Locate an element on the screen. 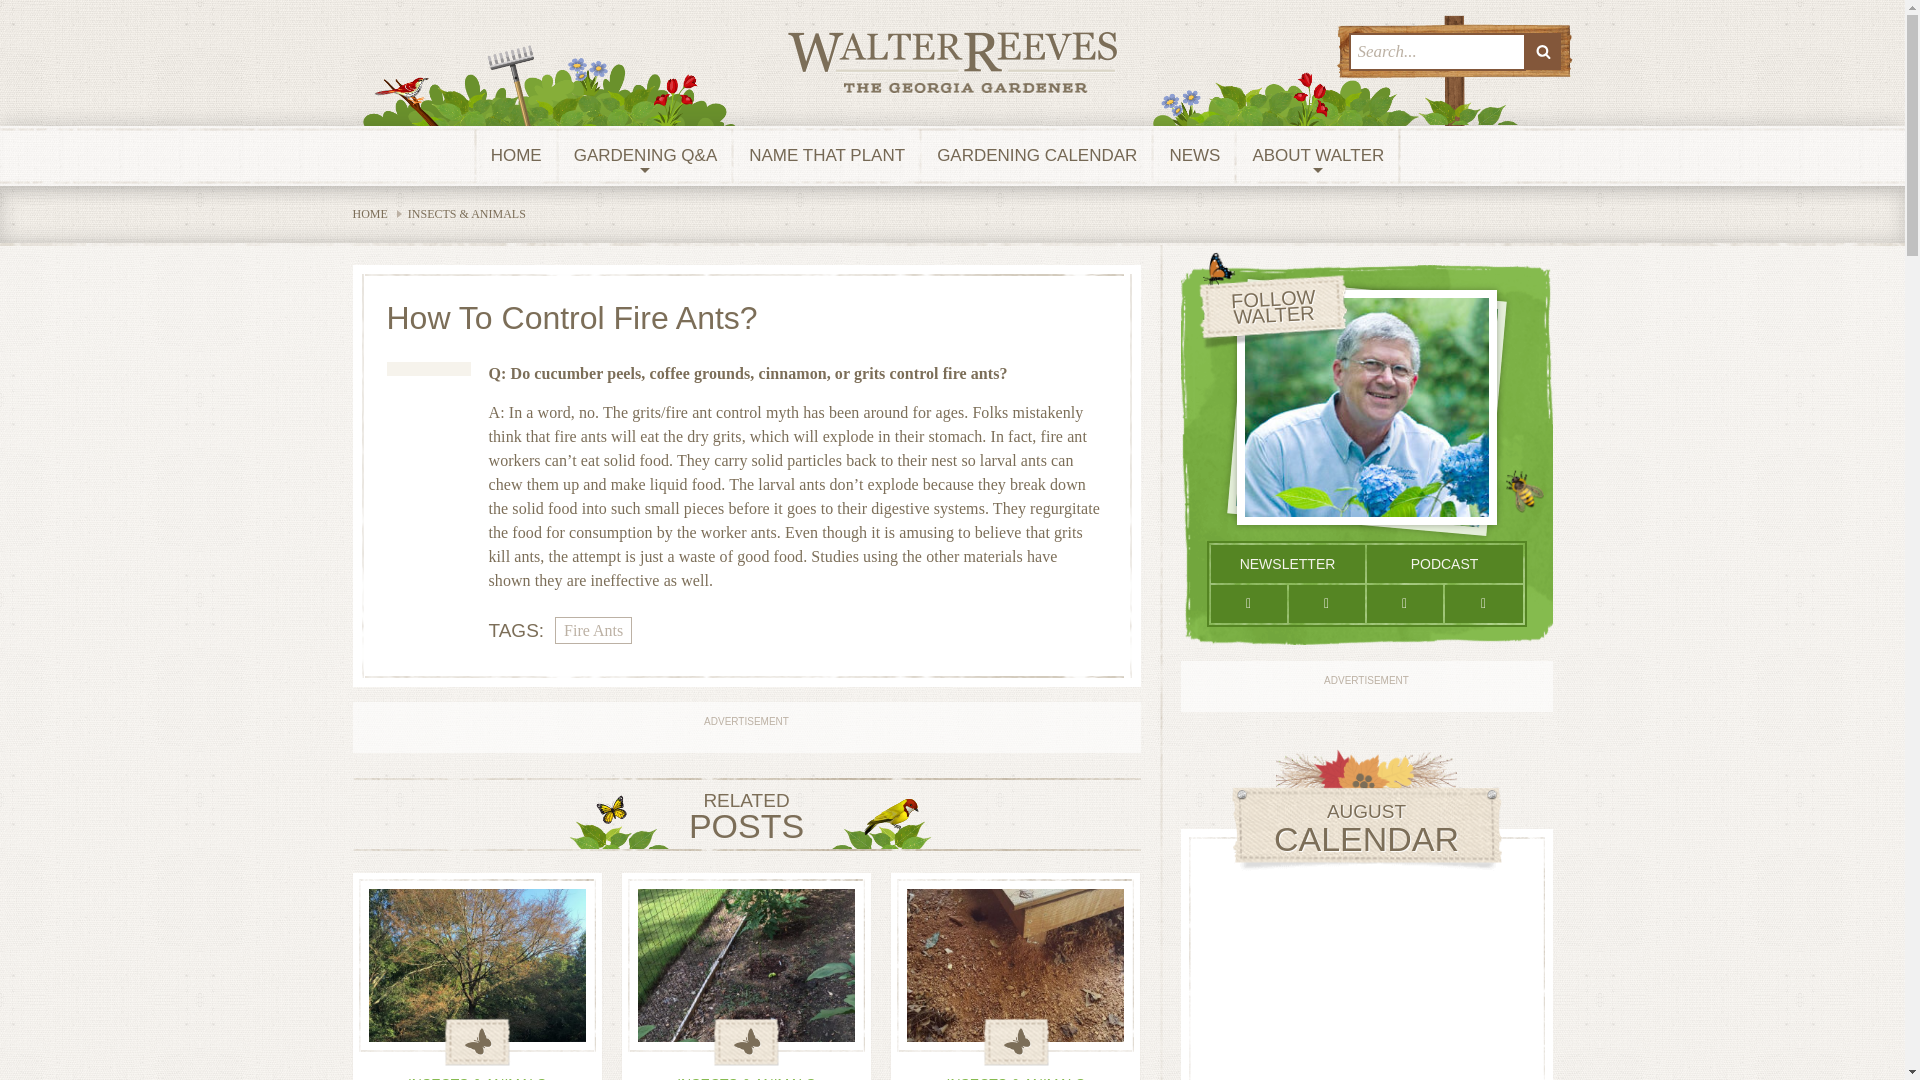  GARDENING CALENDAR is located at coordinates (1037, 156).